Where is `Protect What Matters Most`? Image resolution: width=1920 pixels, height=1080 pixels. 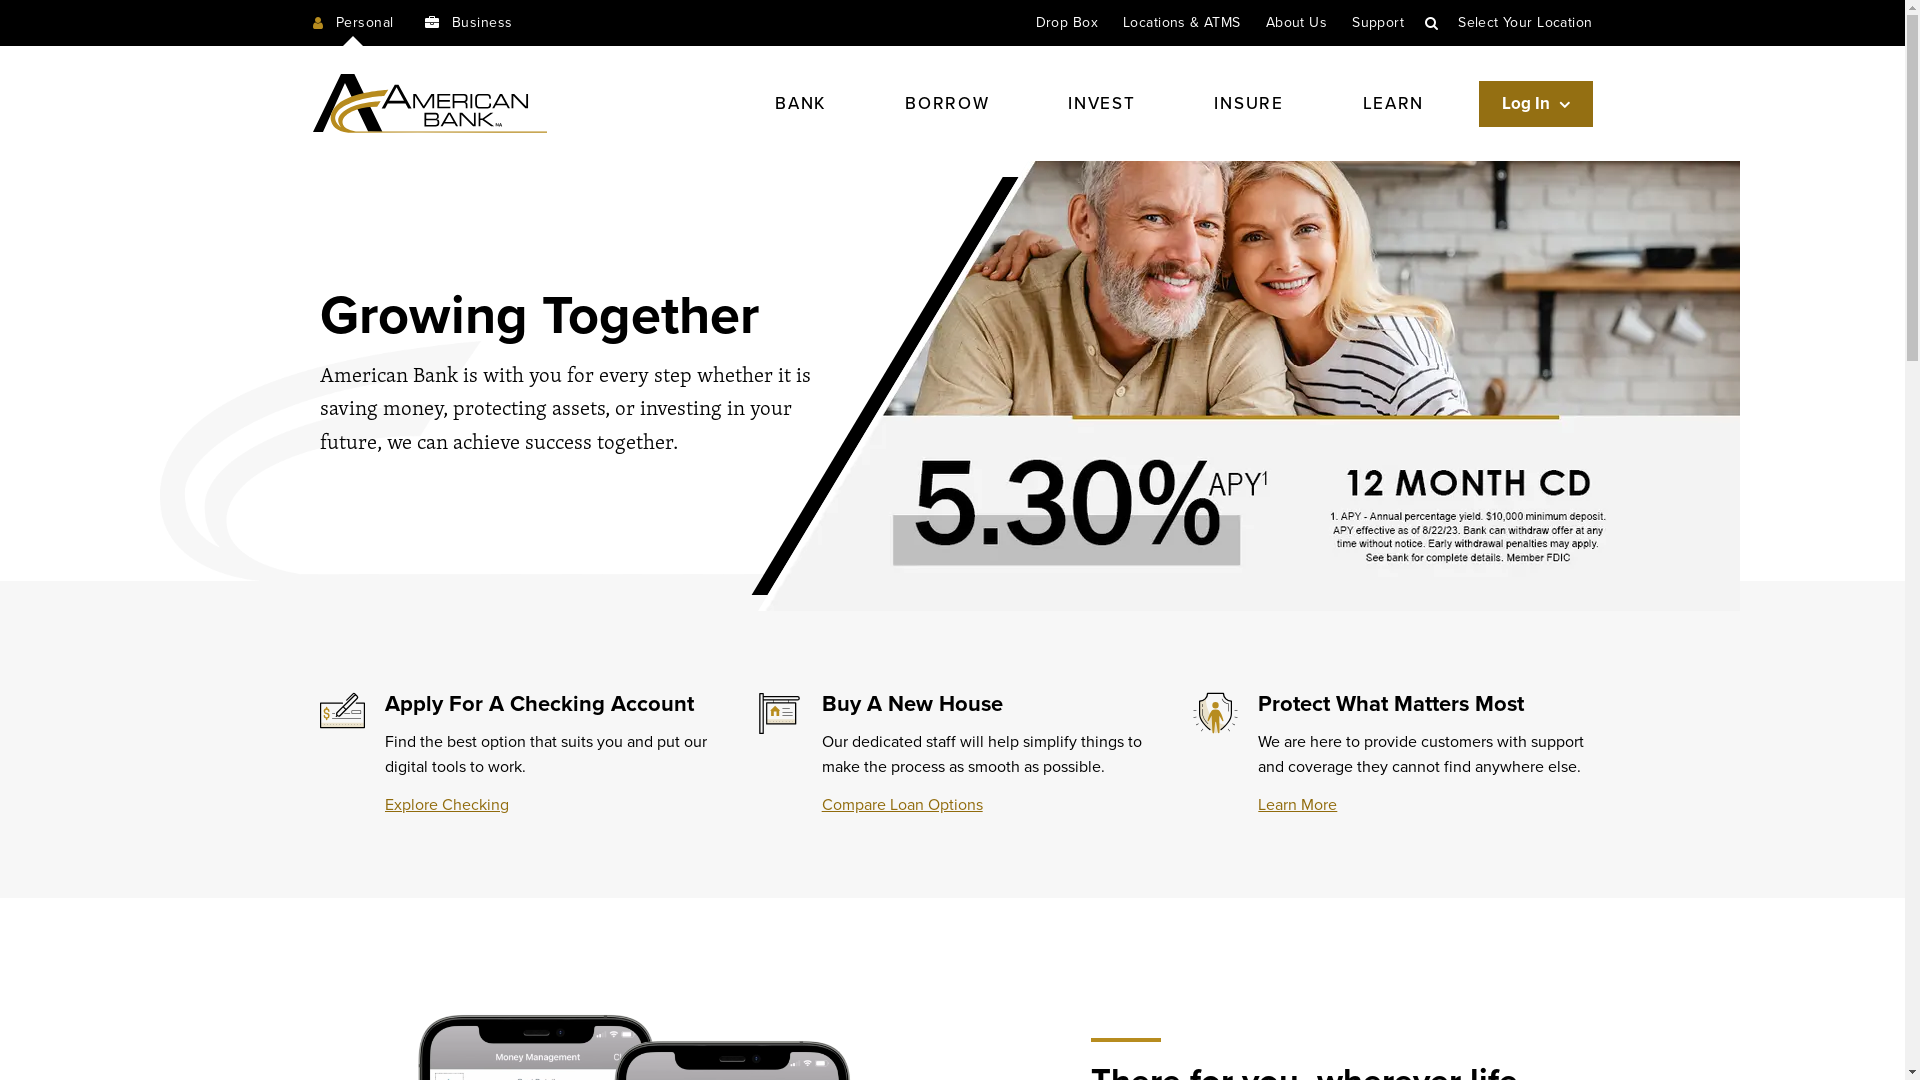
Protect What Matters Most is located at coordinates (1391, 704).